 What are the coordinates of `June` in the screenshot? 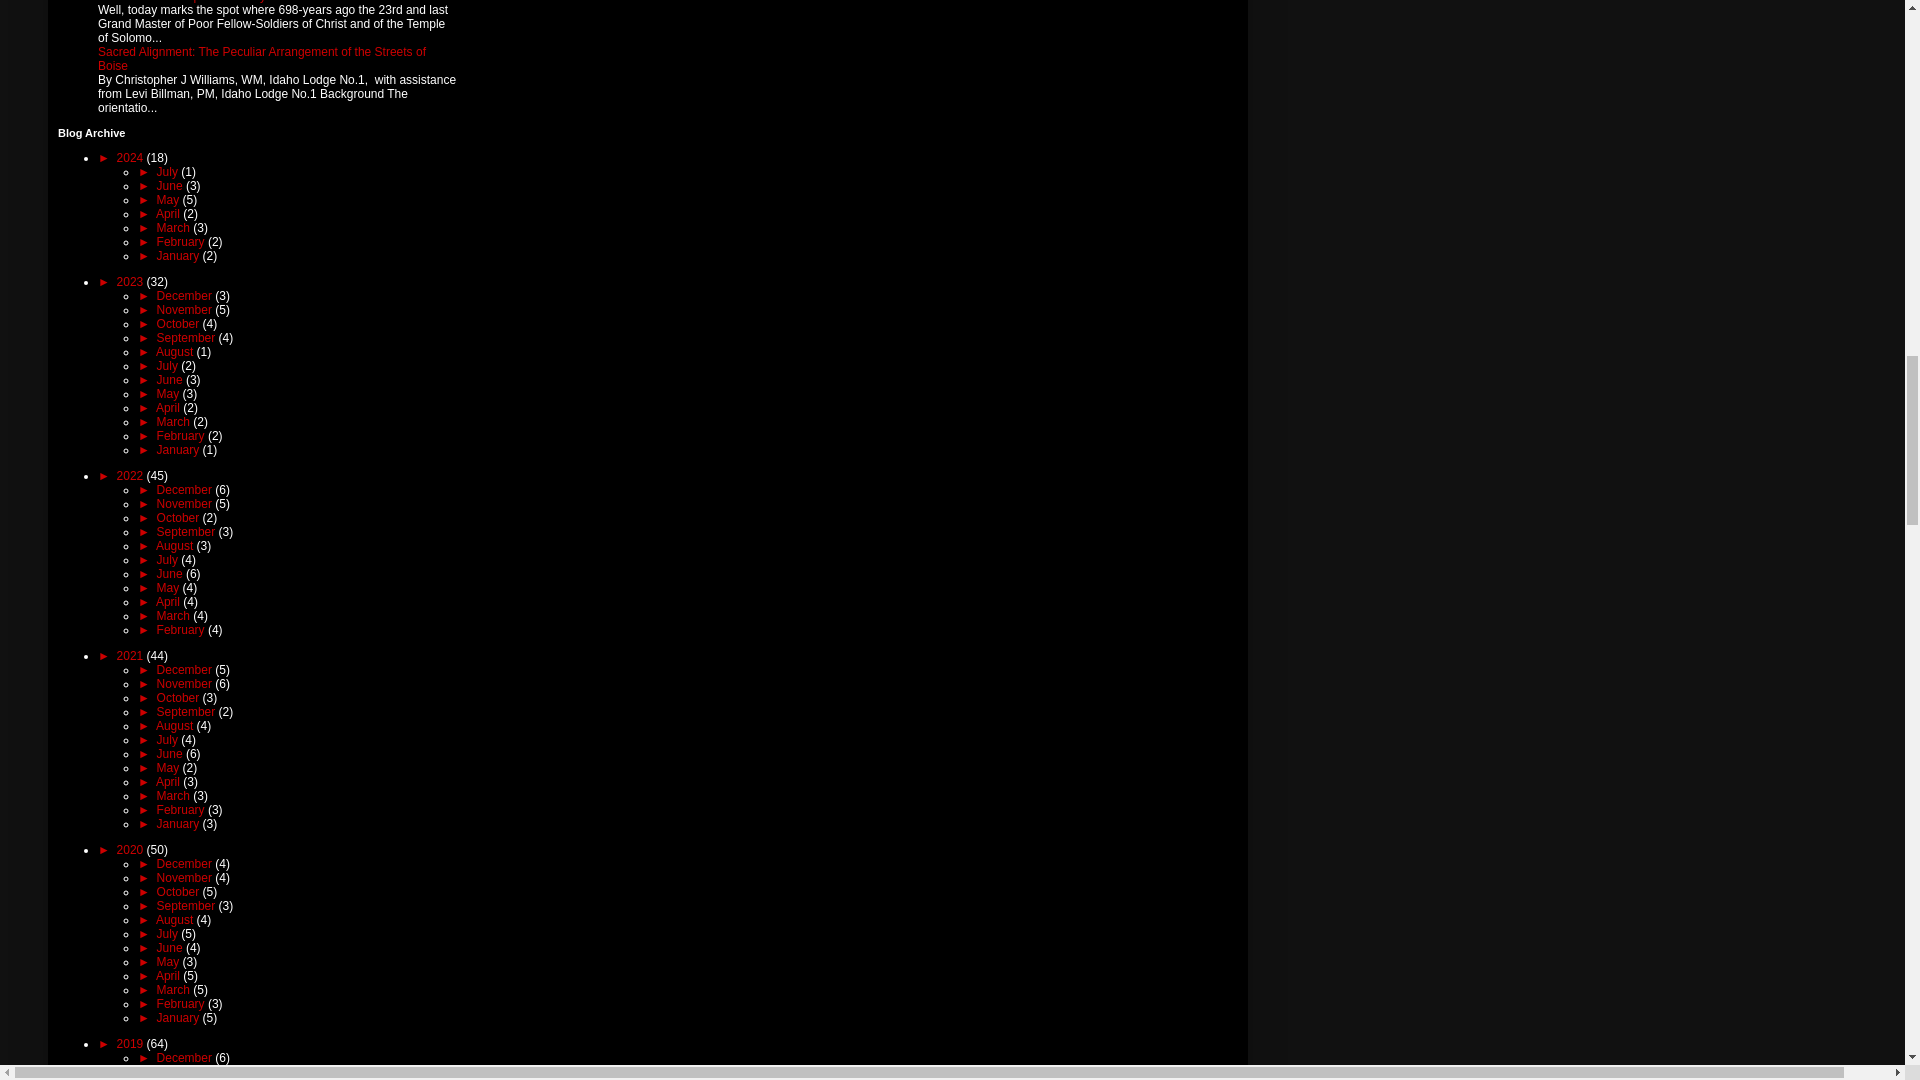 It's located at (172, 186).